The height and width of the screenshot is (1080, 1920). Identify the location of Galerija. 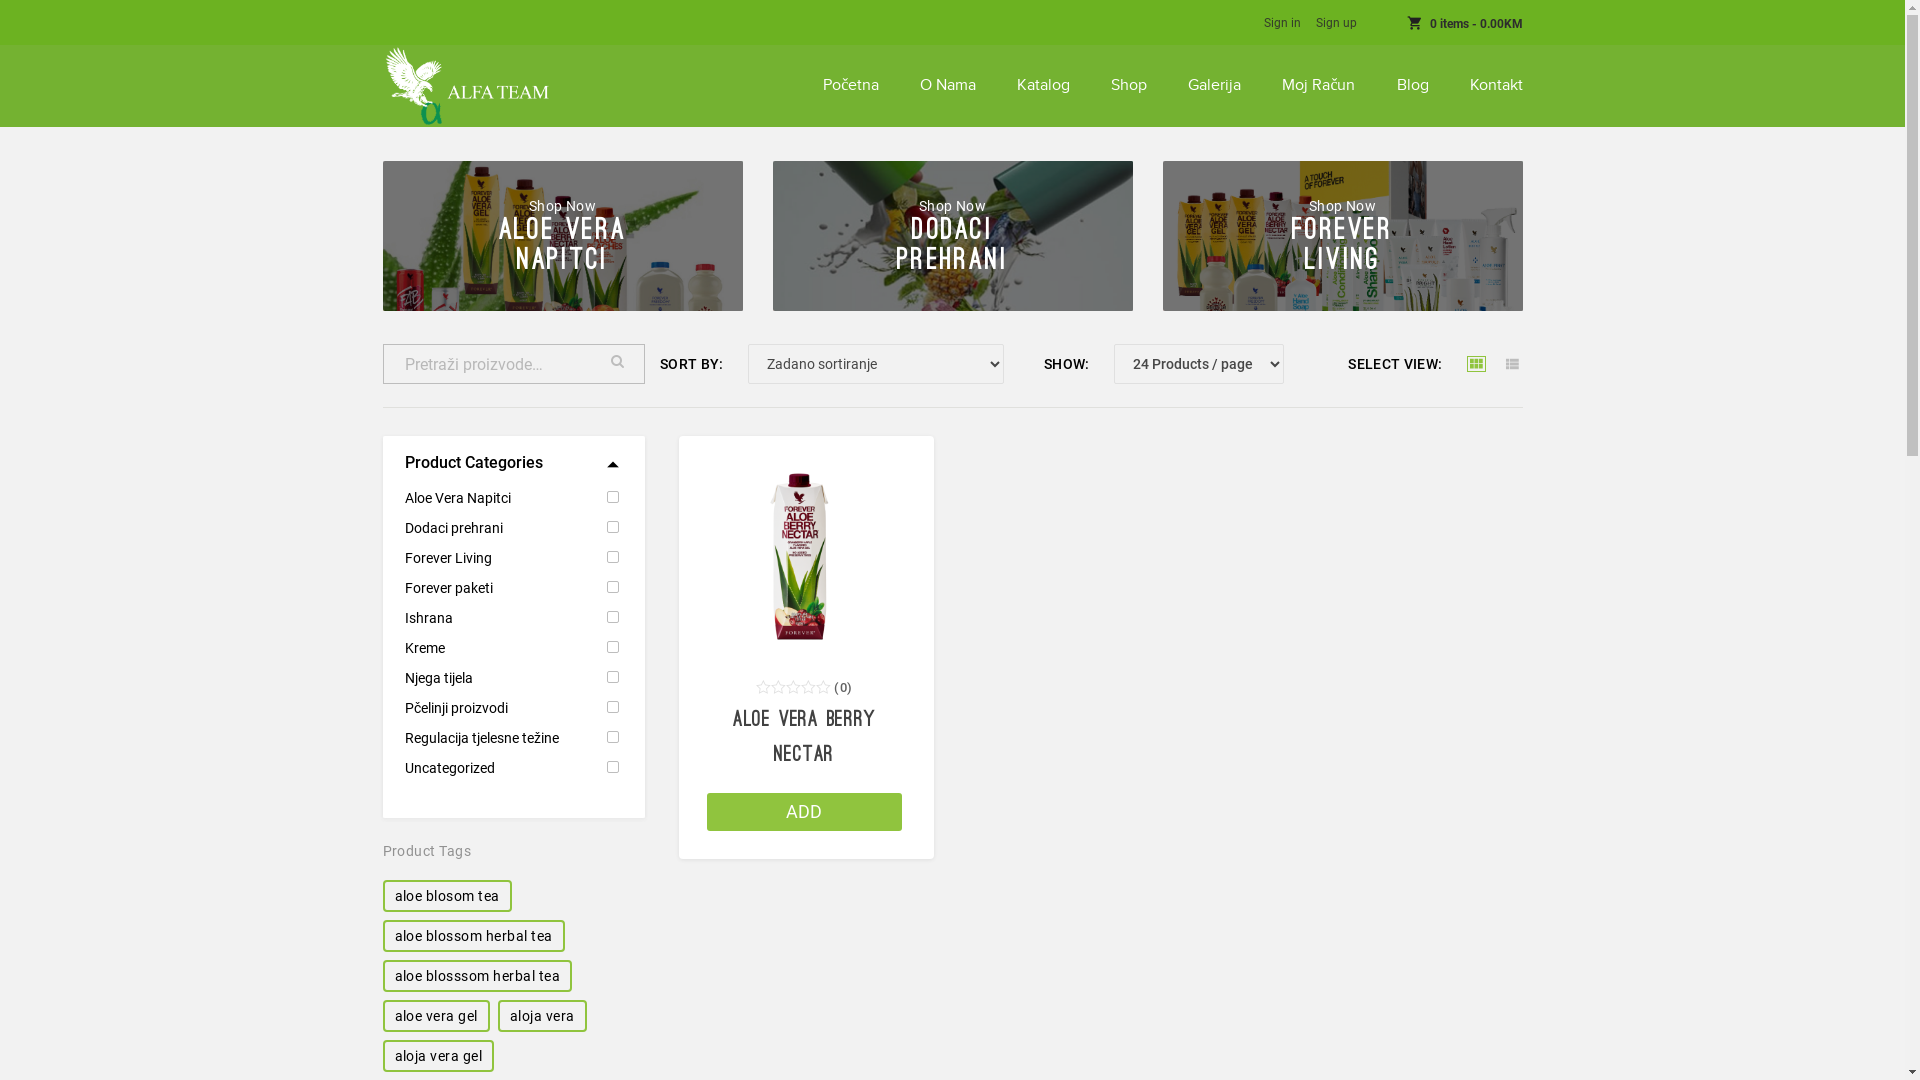
(1214, 86).